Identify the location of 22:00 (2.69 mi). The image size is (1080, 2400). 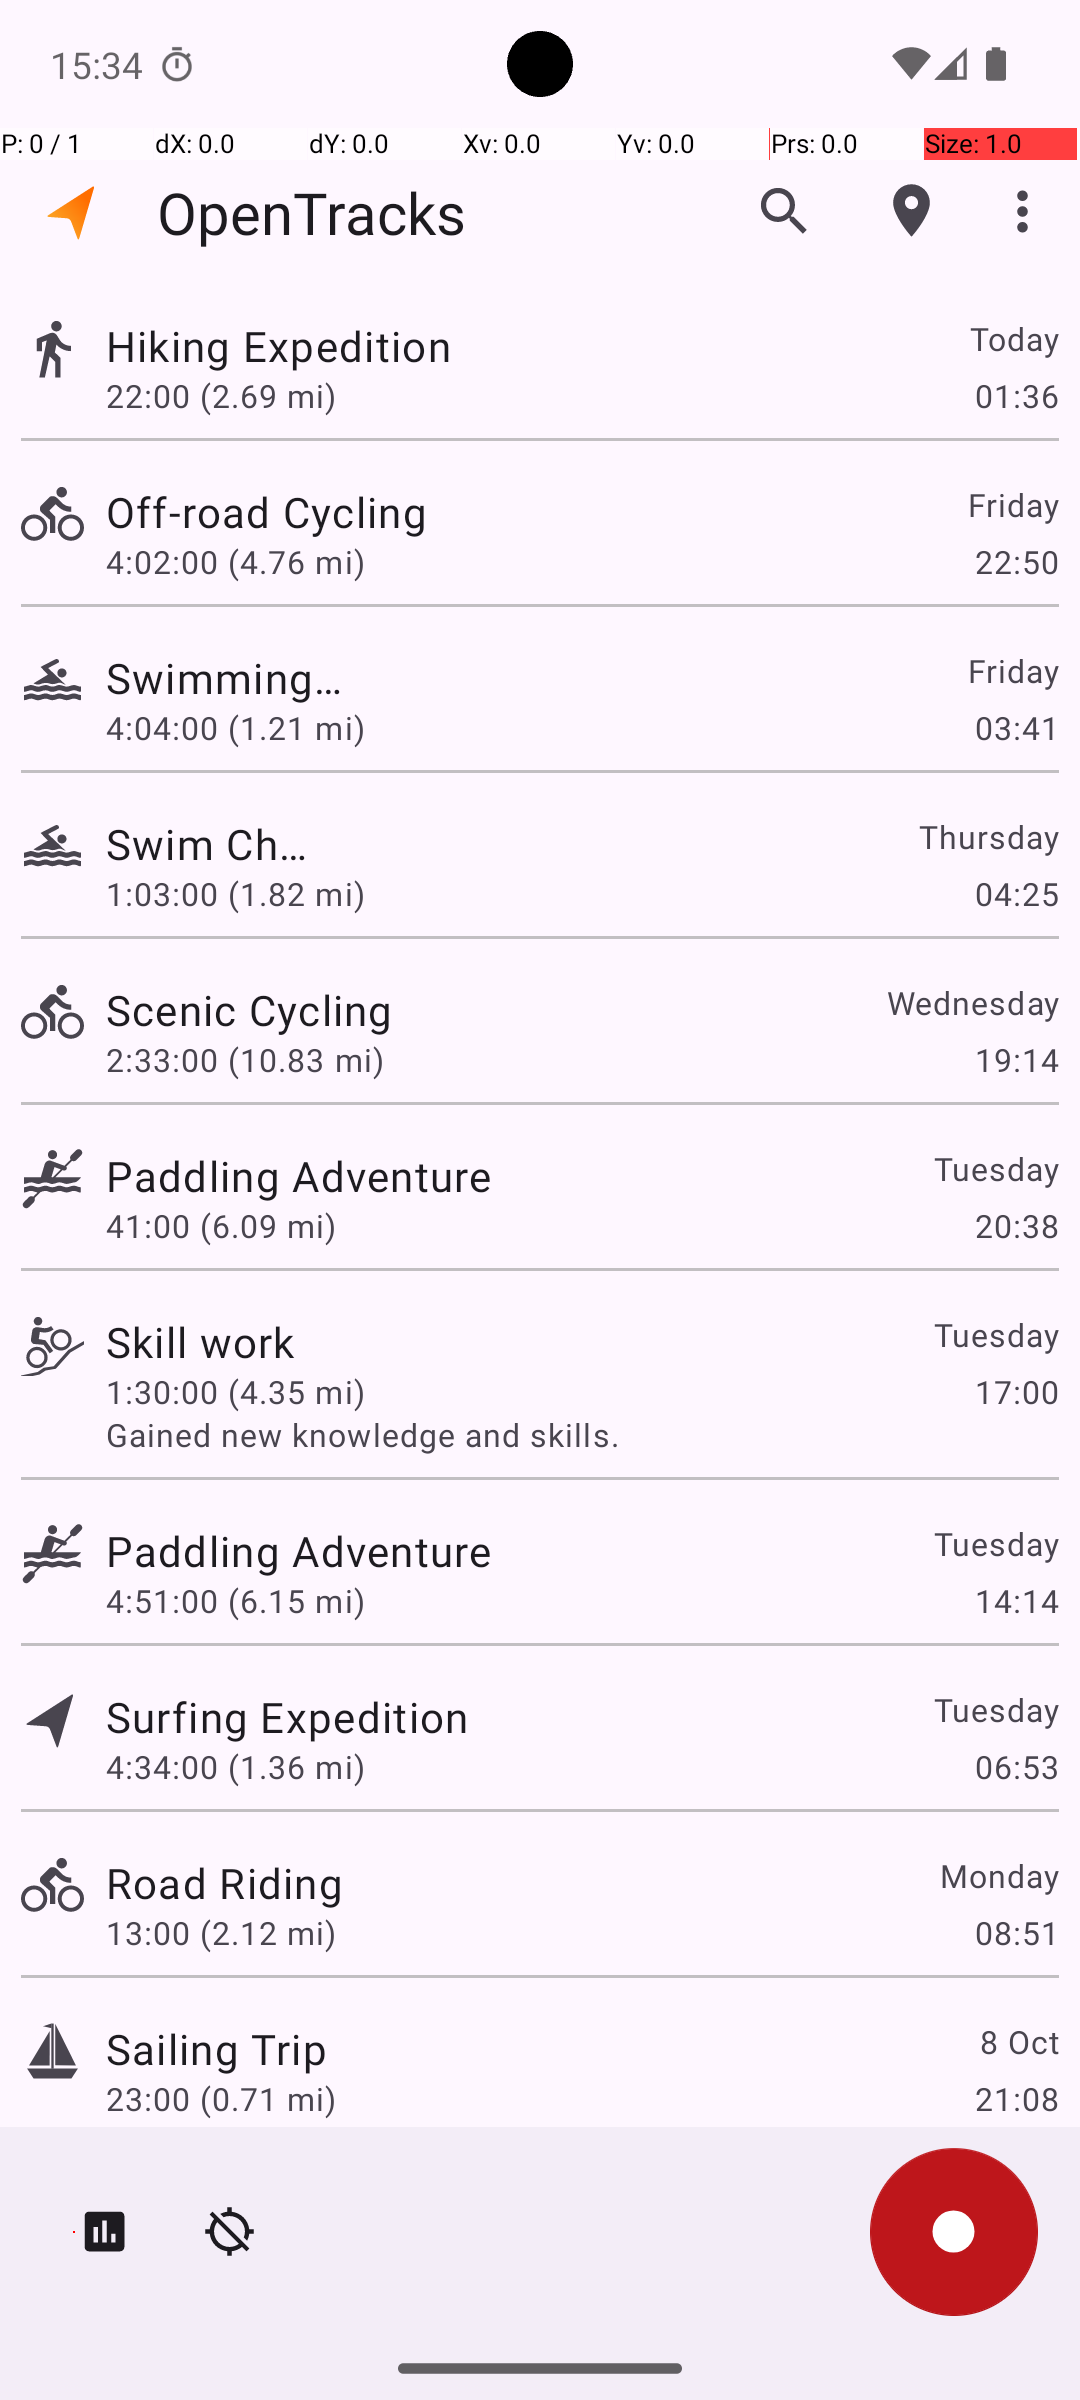
(236, 395).